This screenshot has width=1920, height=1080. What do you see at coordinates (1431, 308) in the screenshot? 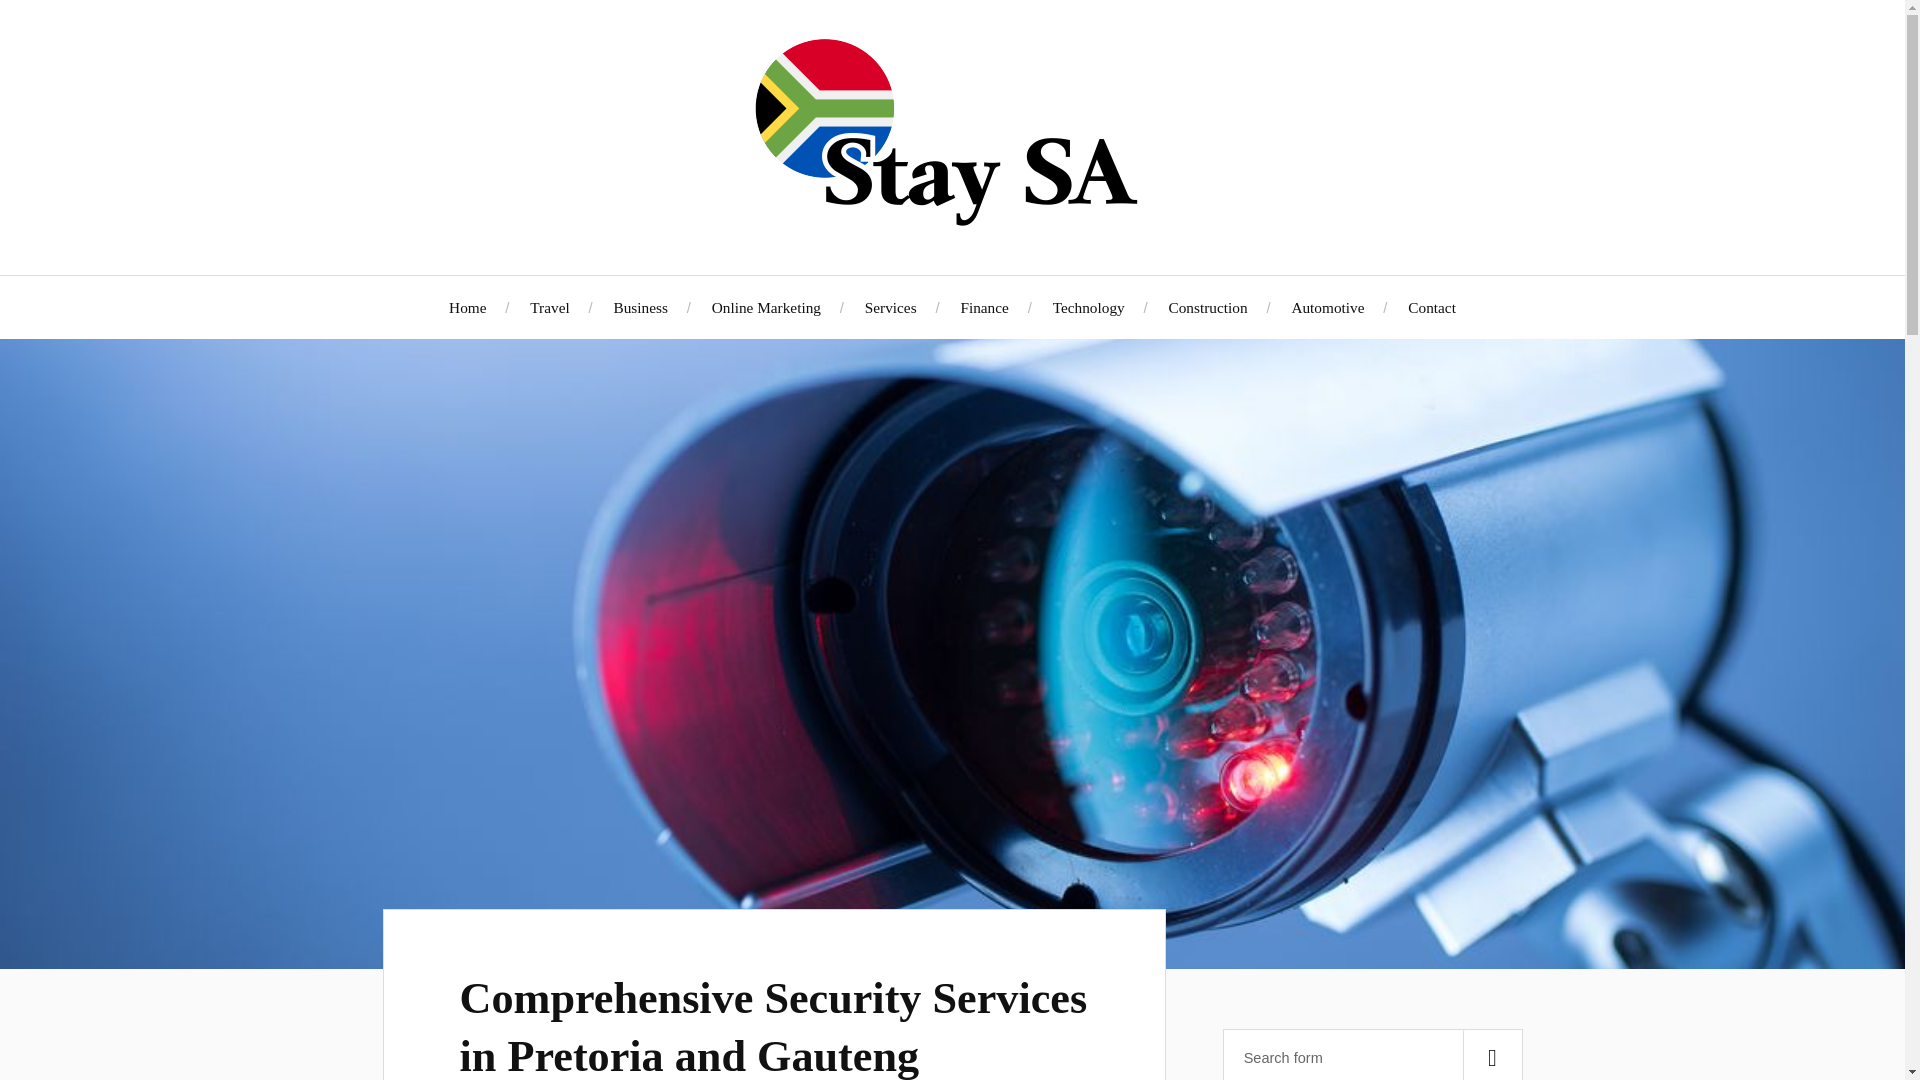
I see `Contact` at bounding box center [1431, 308].